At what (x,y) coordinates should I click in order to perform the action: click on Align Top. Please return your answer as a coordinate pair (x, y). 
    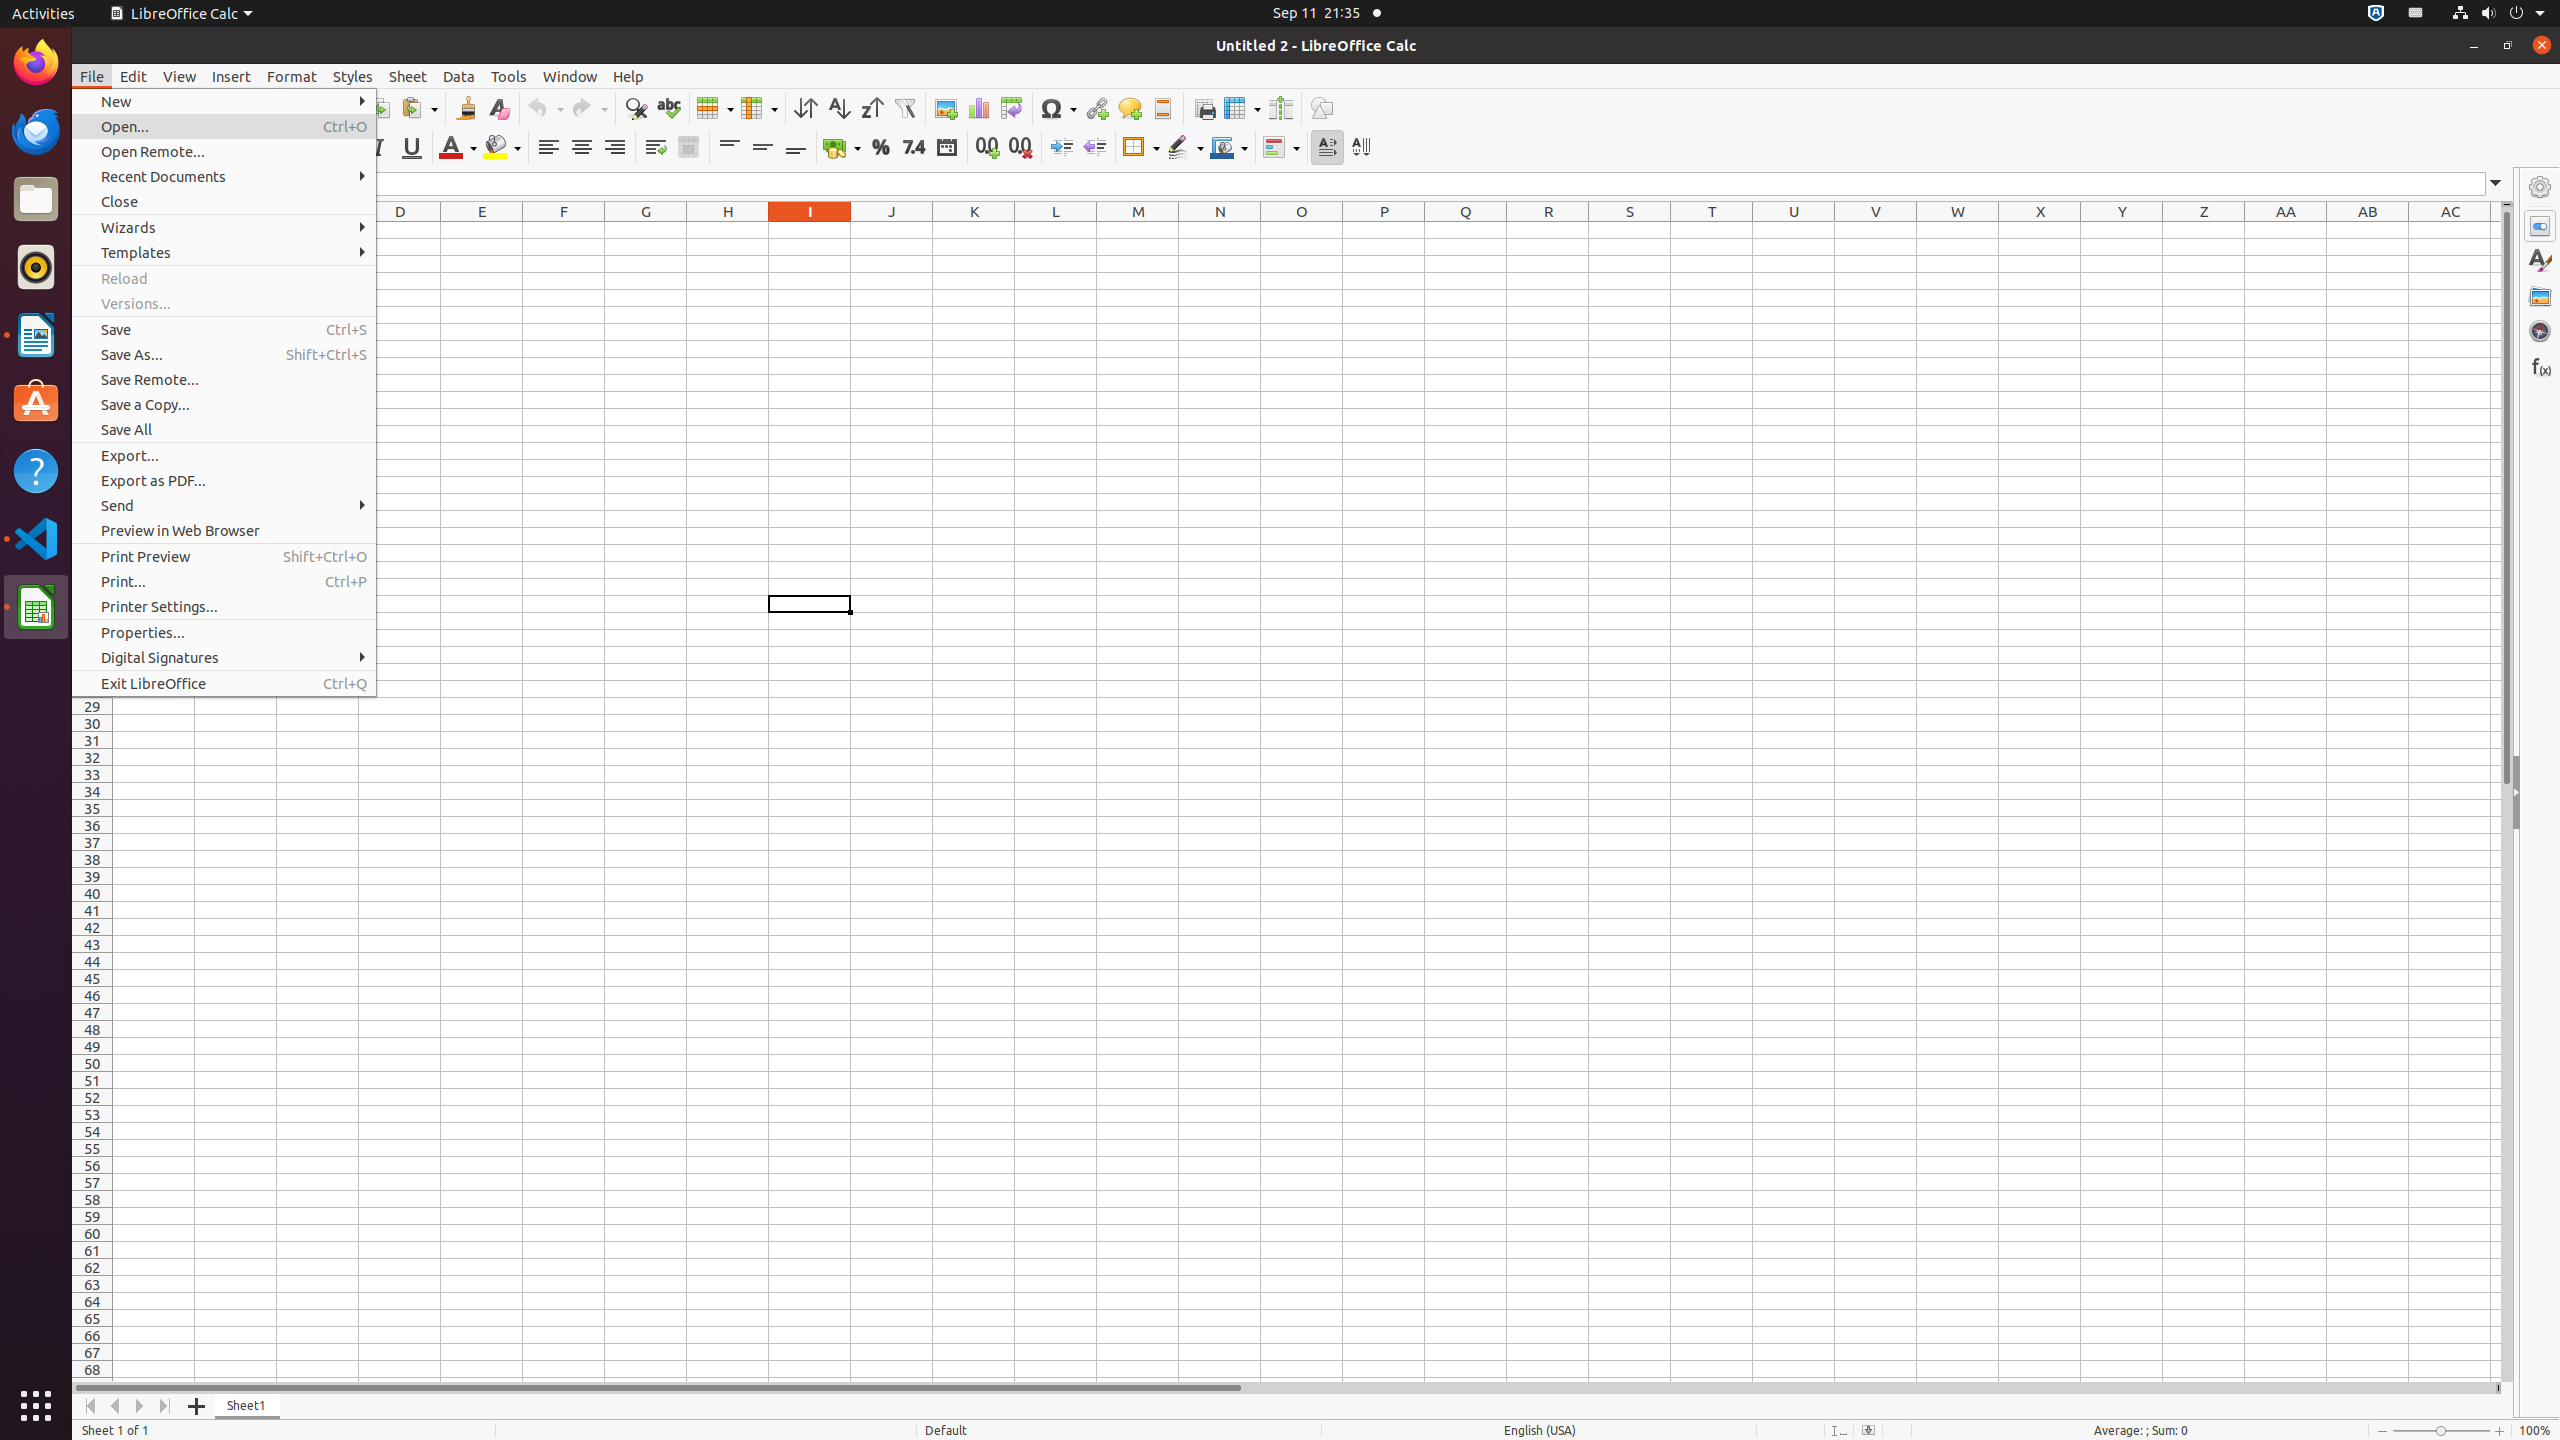
    Looking at the image, I should click on (730, 148).